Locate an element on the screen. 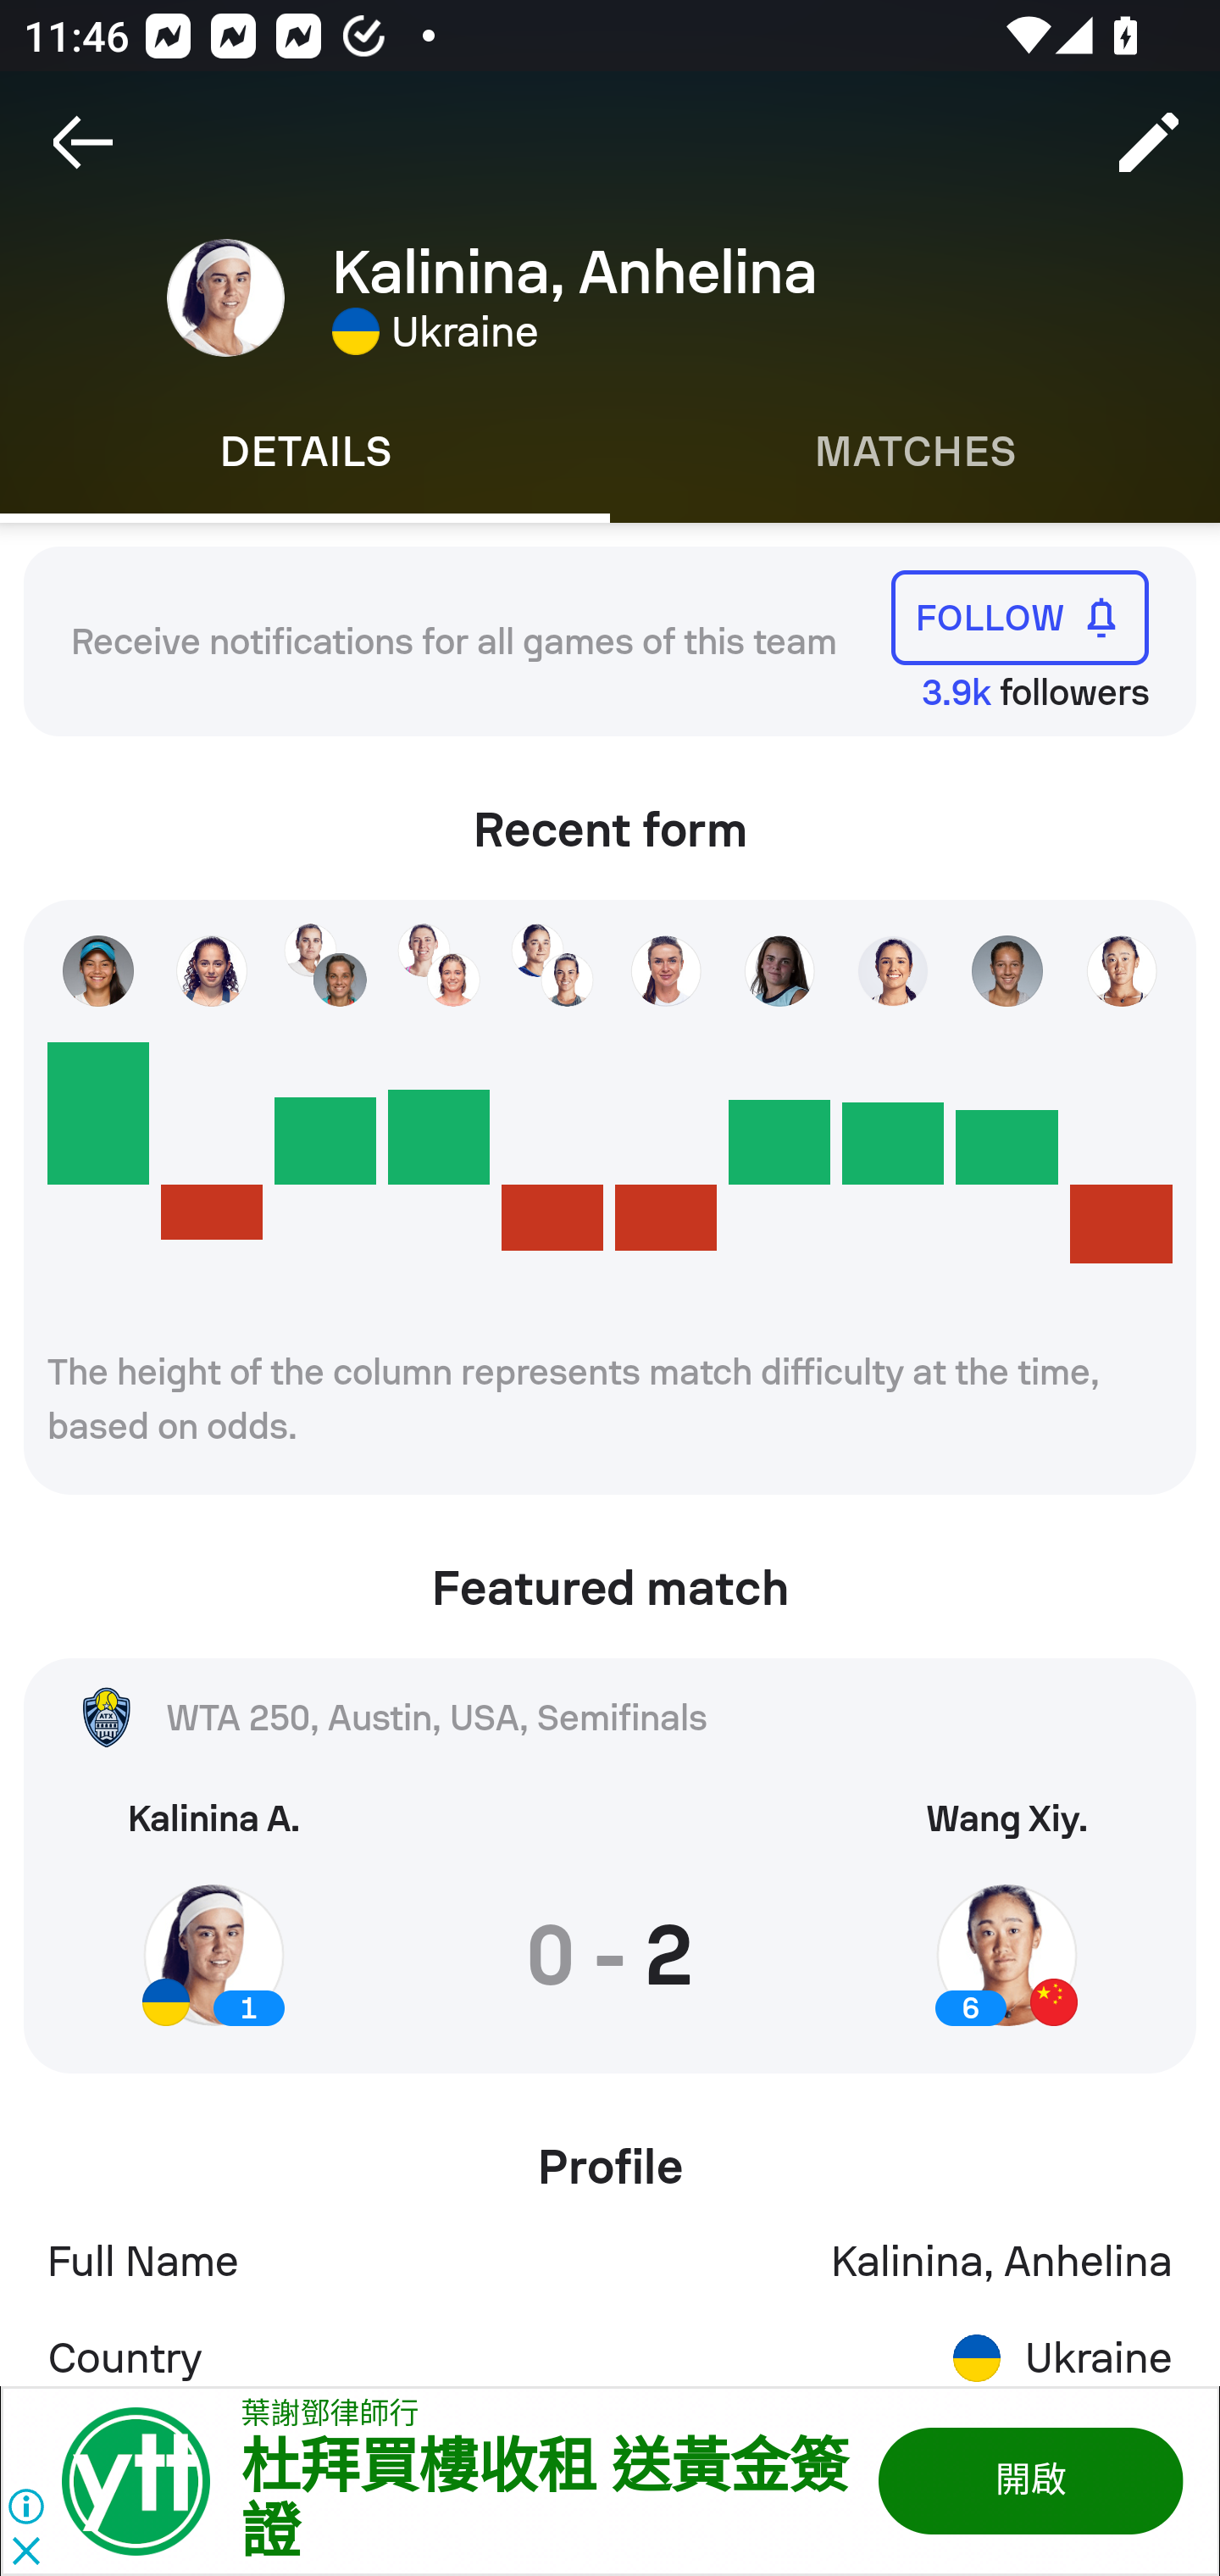  開啟 is located at coordinates (1029, 2480).